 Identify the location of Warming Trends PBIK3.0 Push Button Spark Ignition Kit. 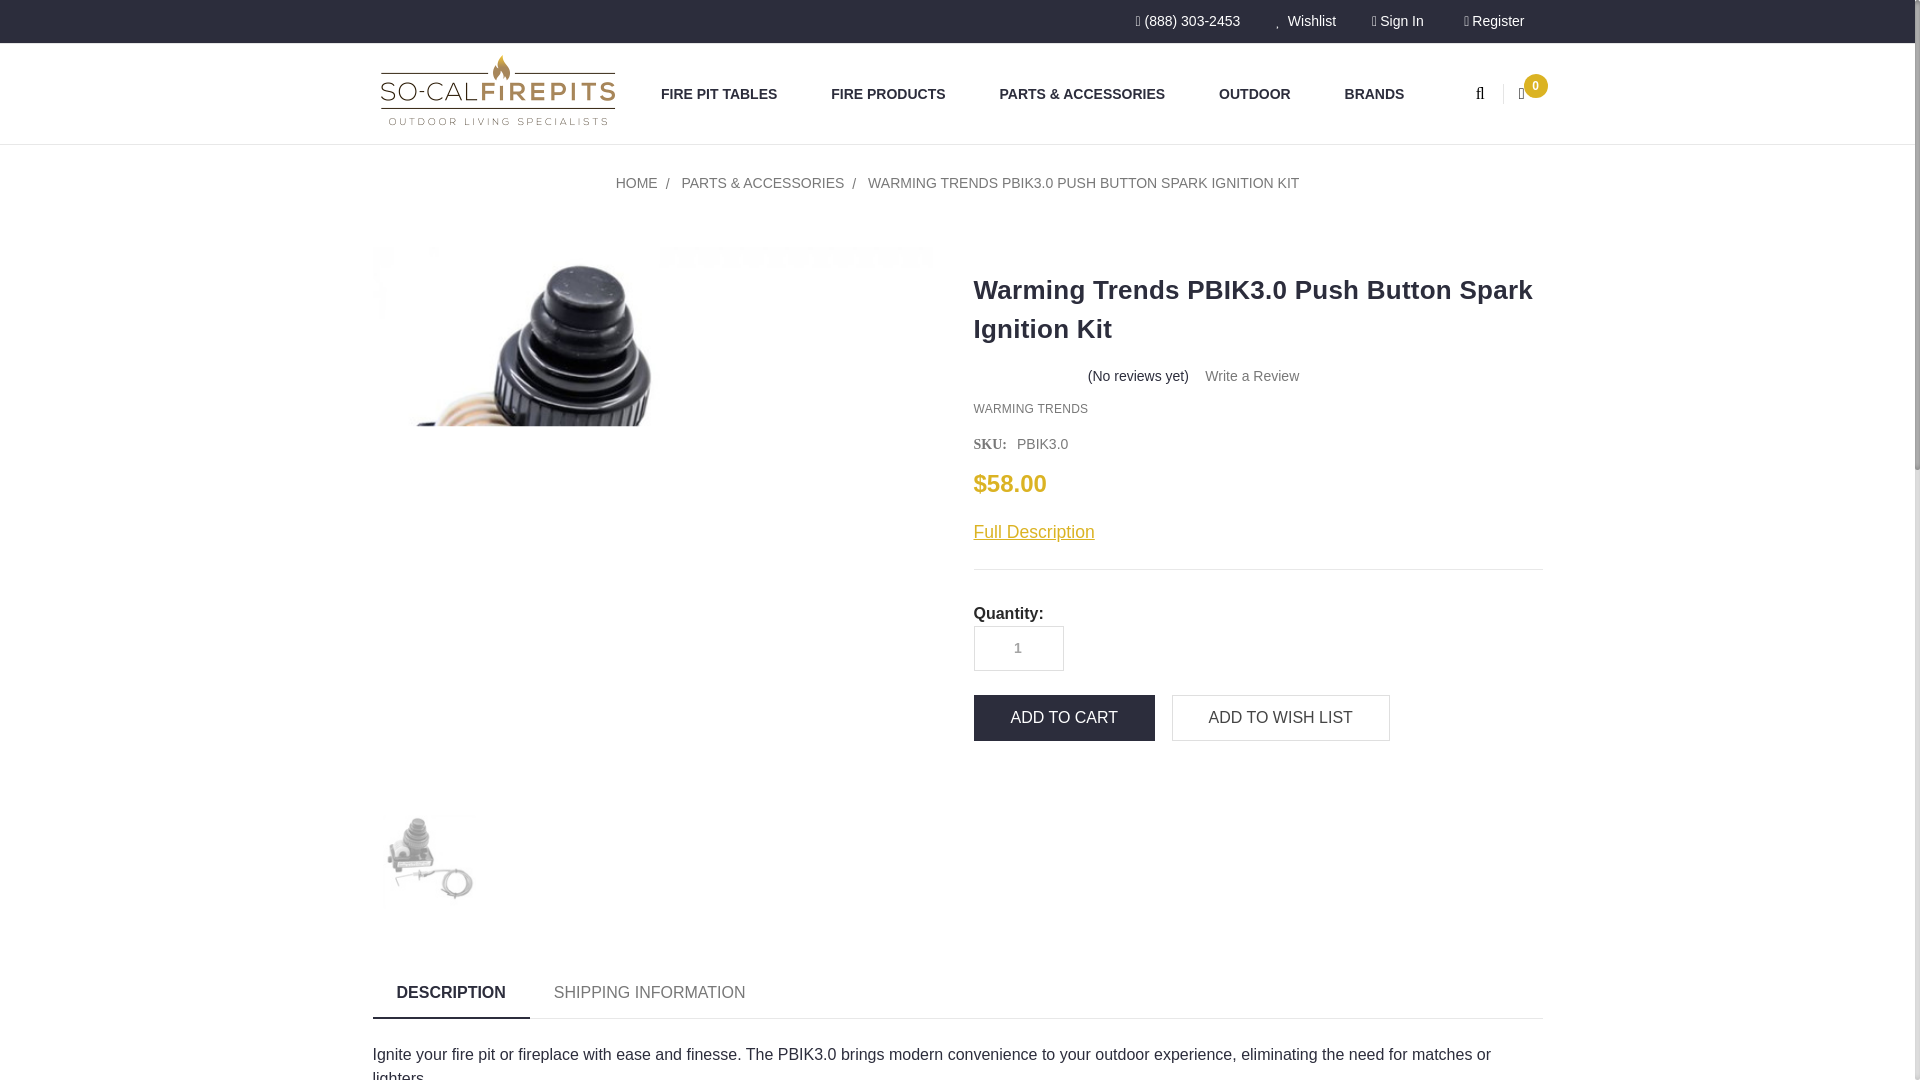
(429, 862).